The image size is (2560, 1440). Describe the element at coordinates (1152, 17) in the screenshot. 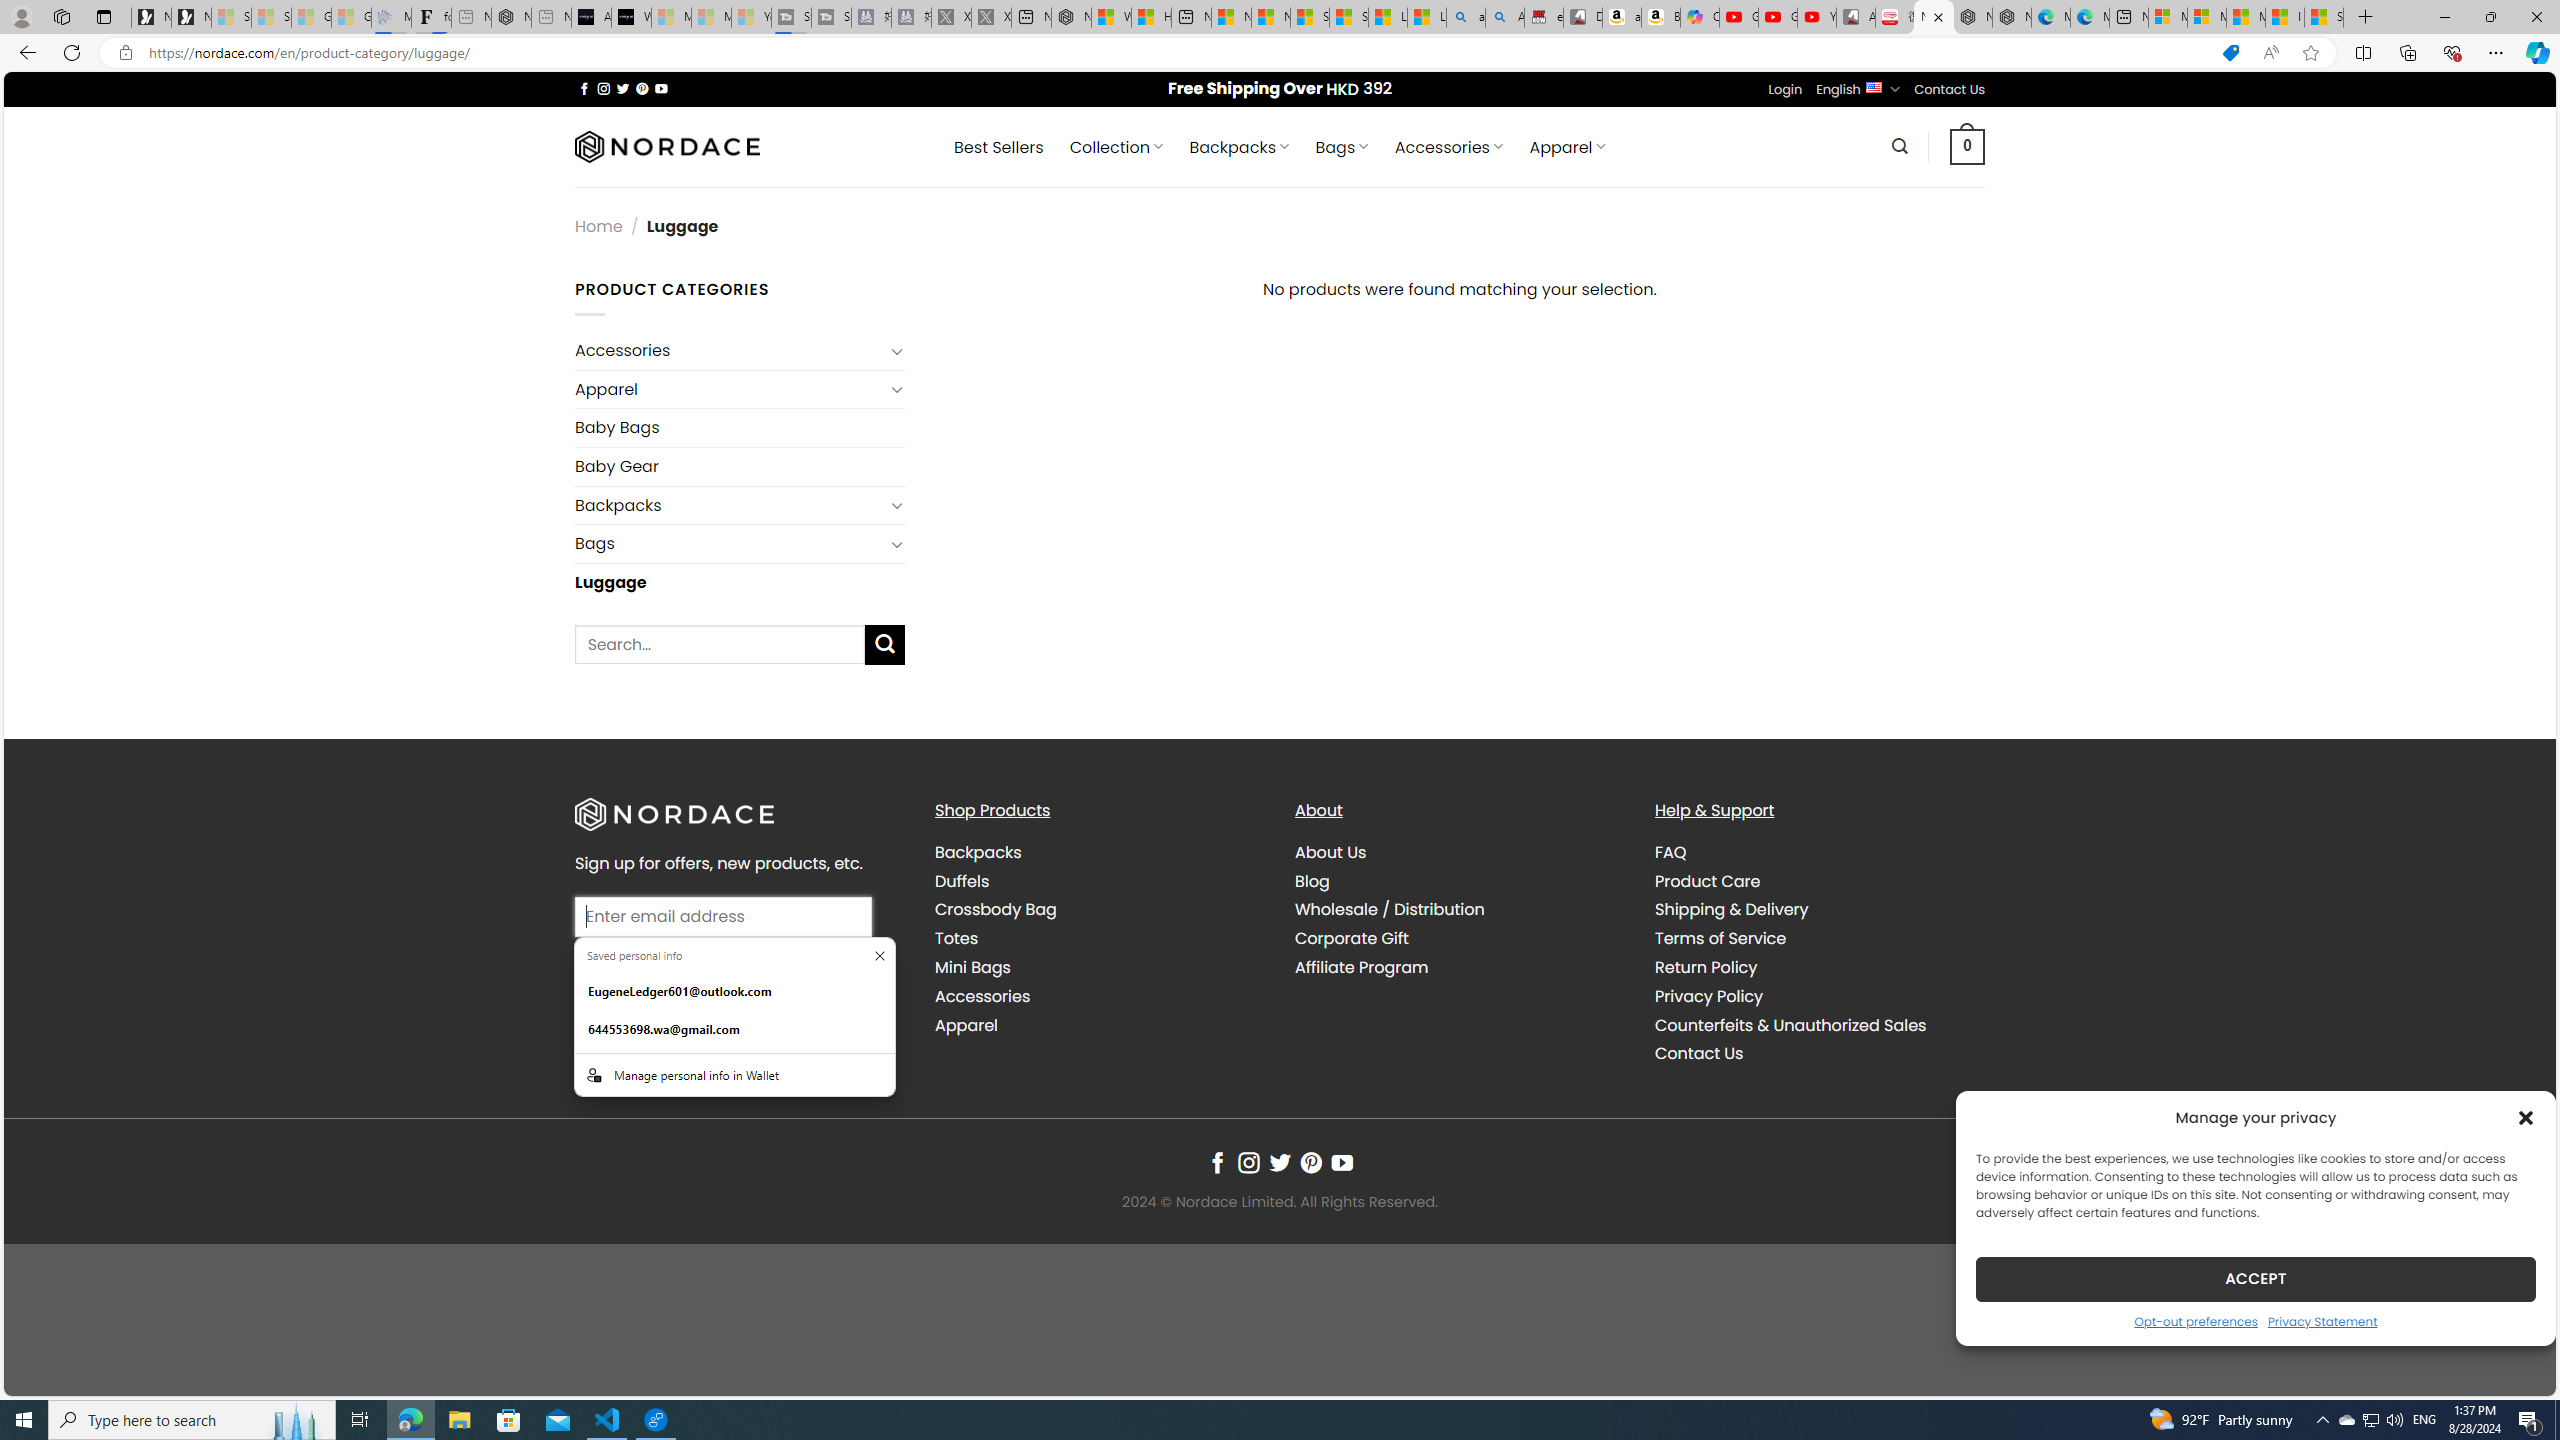

I see `Huge shark washes ashore at New York City beach | Watch` at that location.